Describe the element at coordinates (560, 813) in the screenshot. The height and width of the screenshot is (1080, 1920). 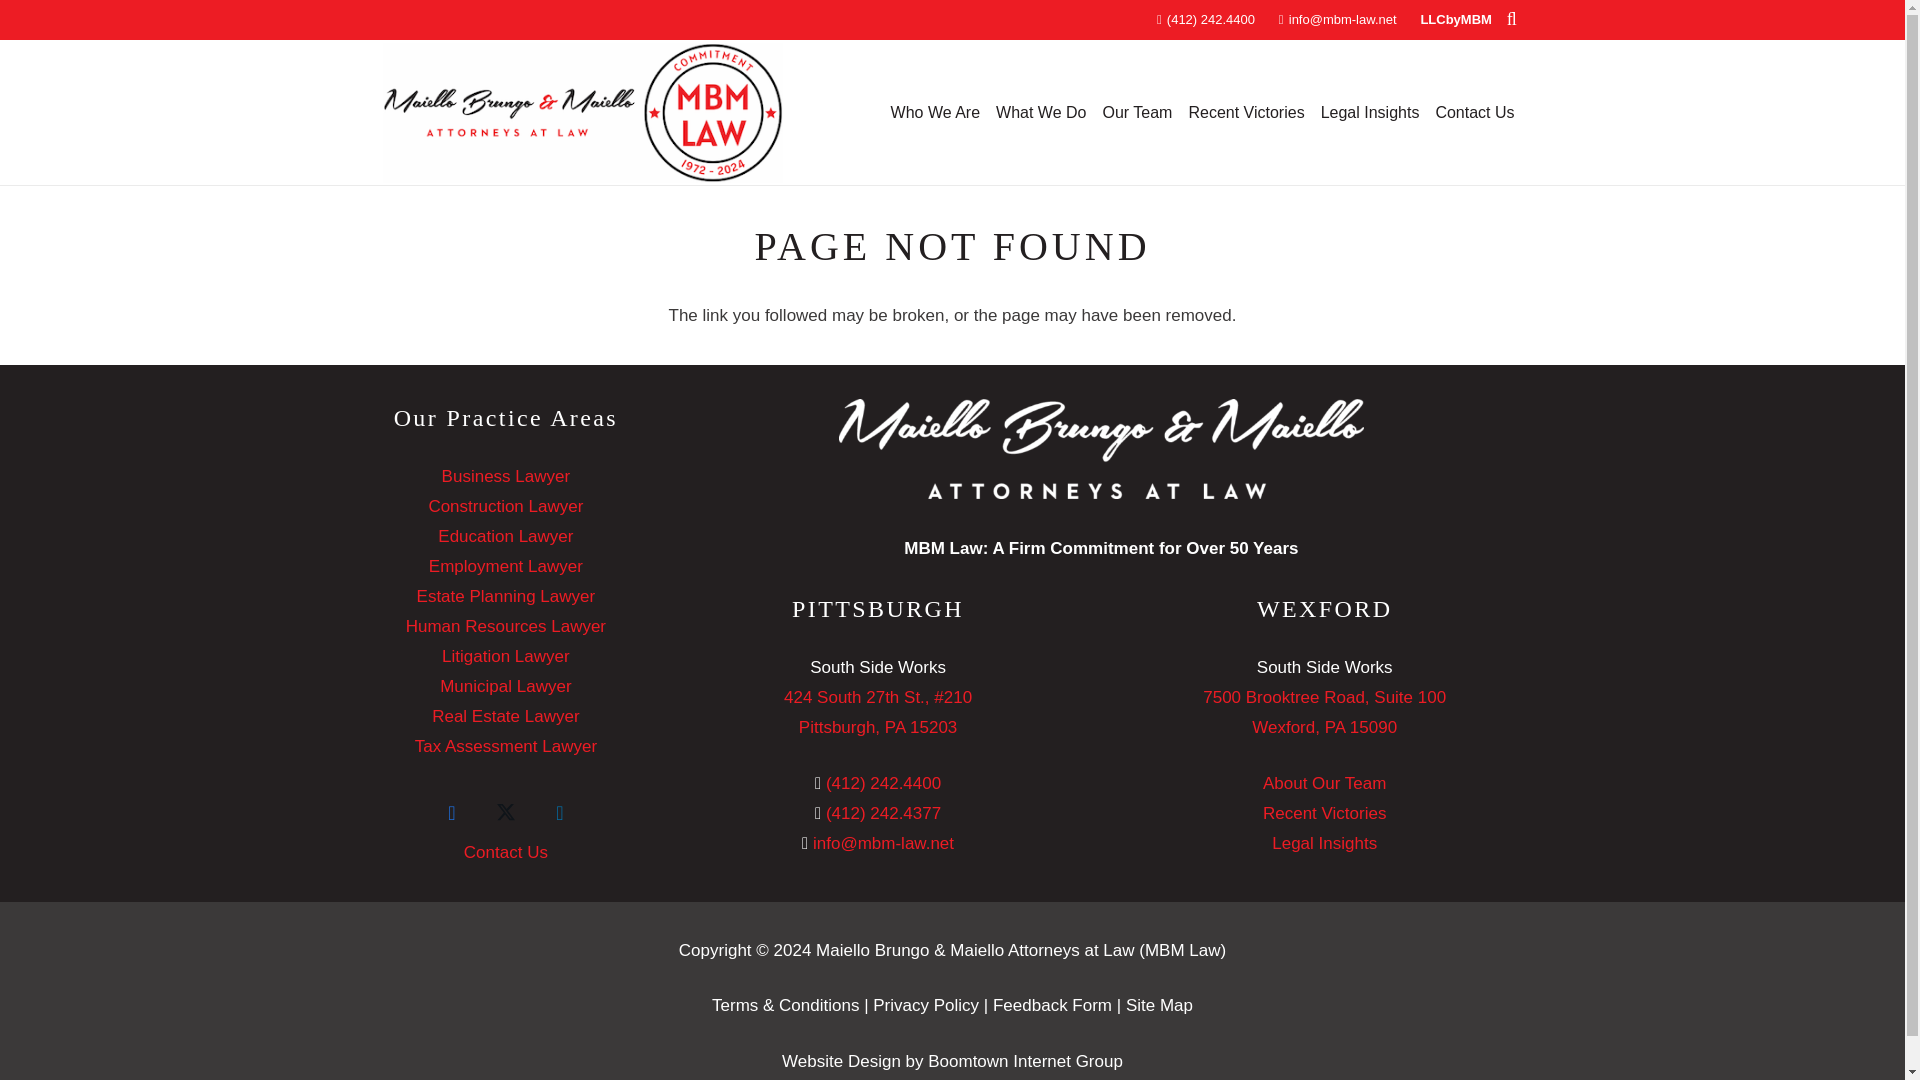
I see `LinkedIn` at that location.